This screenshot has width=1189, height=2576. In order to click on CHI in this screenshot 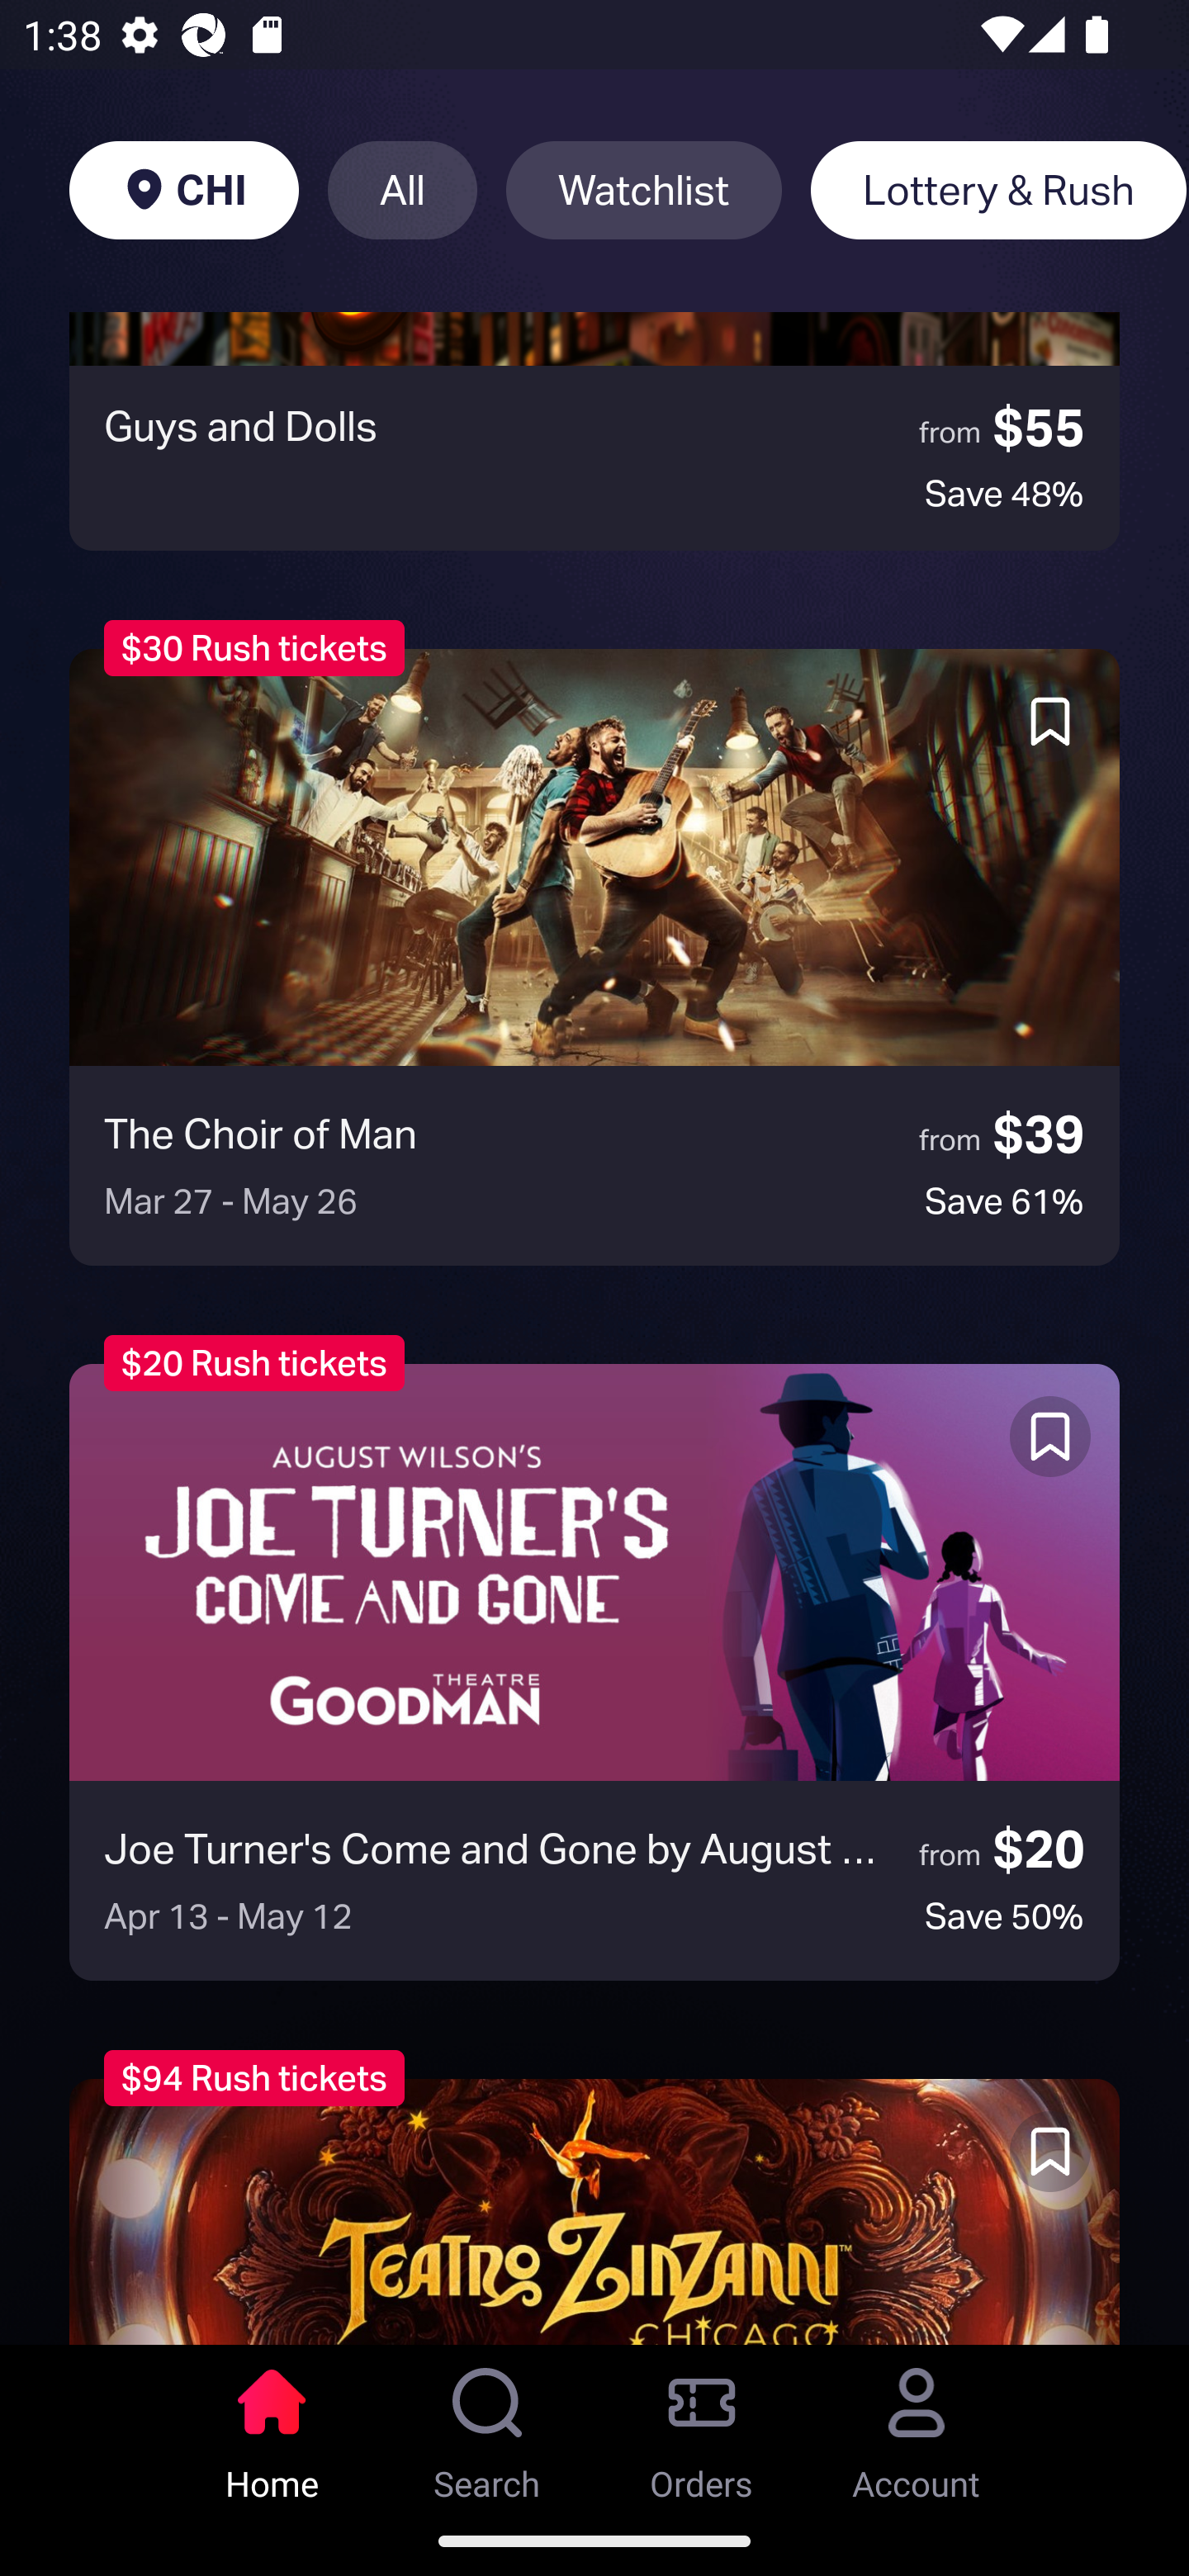, I will do `click(183, 190)`.